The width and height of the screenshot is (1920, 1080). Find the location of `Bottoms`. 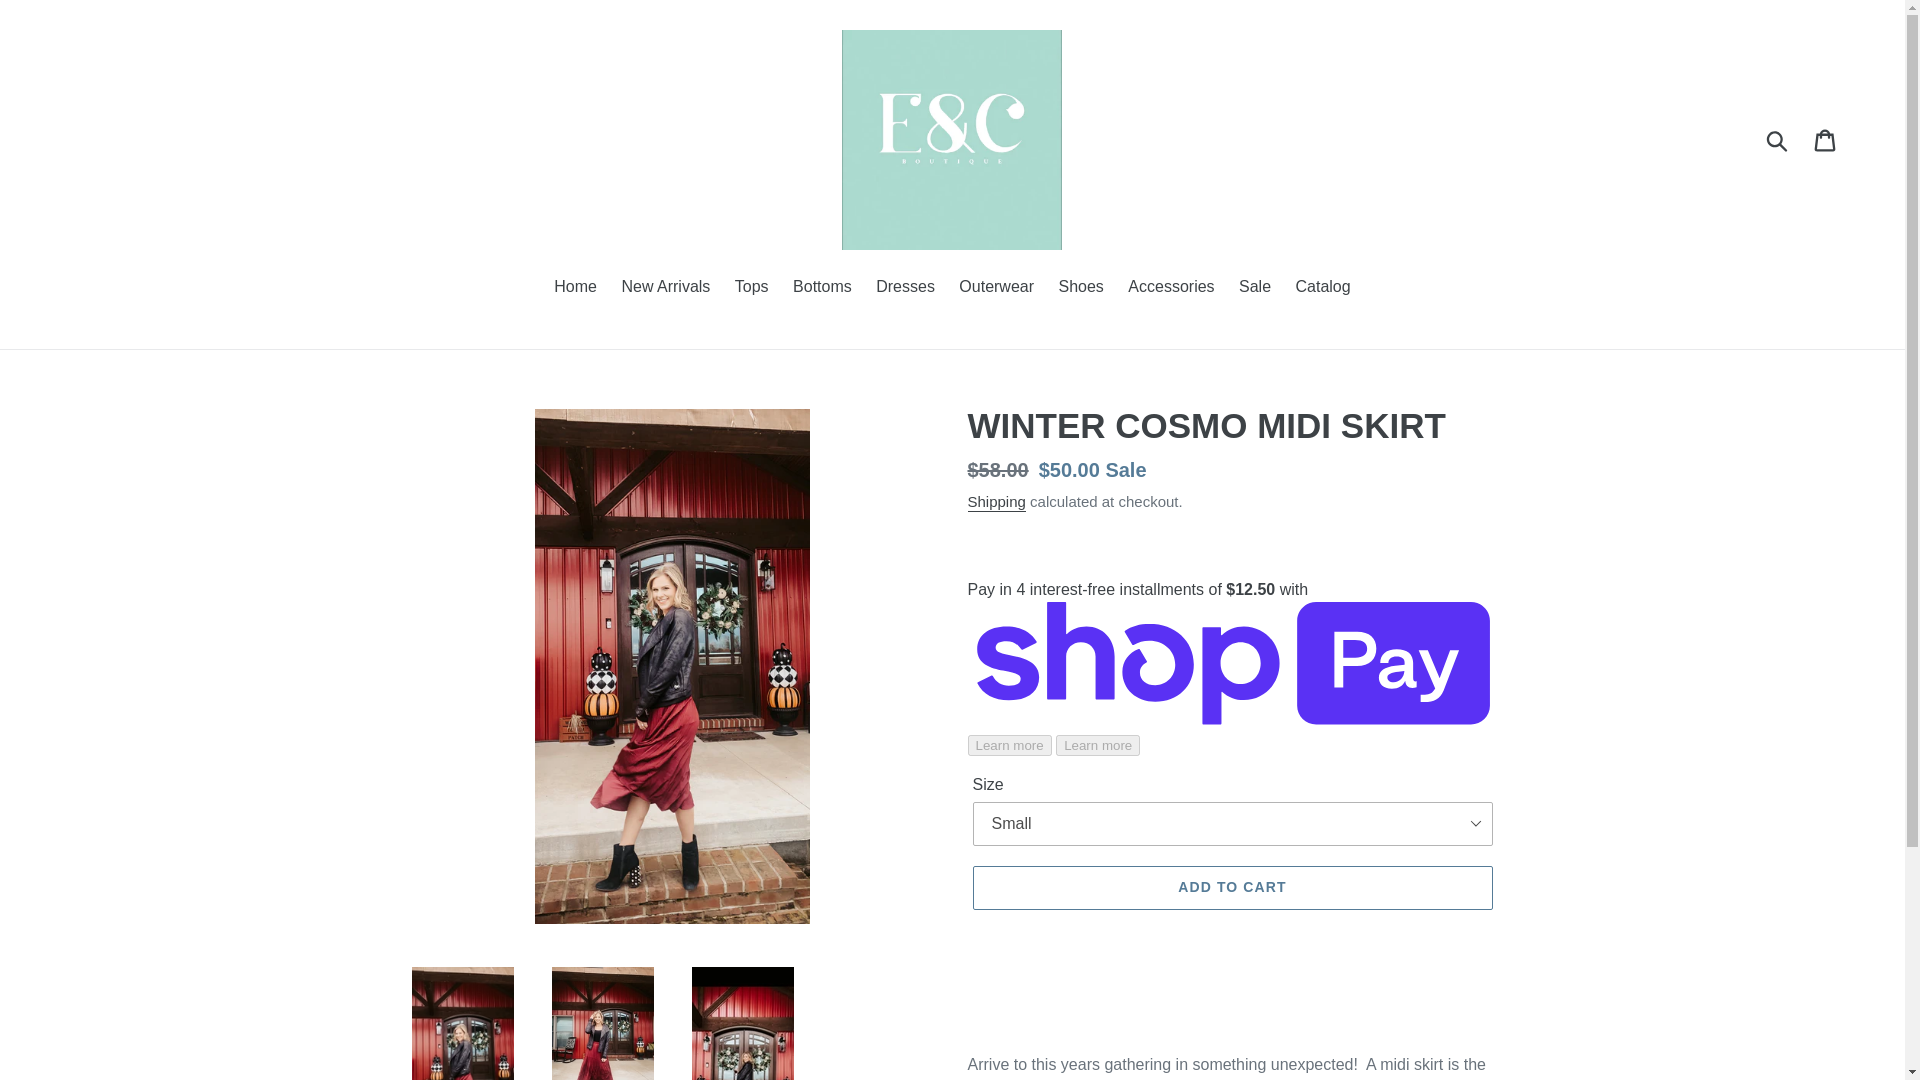

Bottoms is located at coordinates (822, 288).